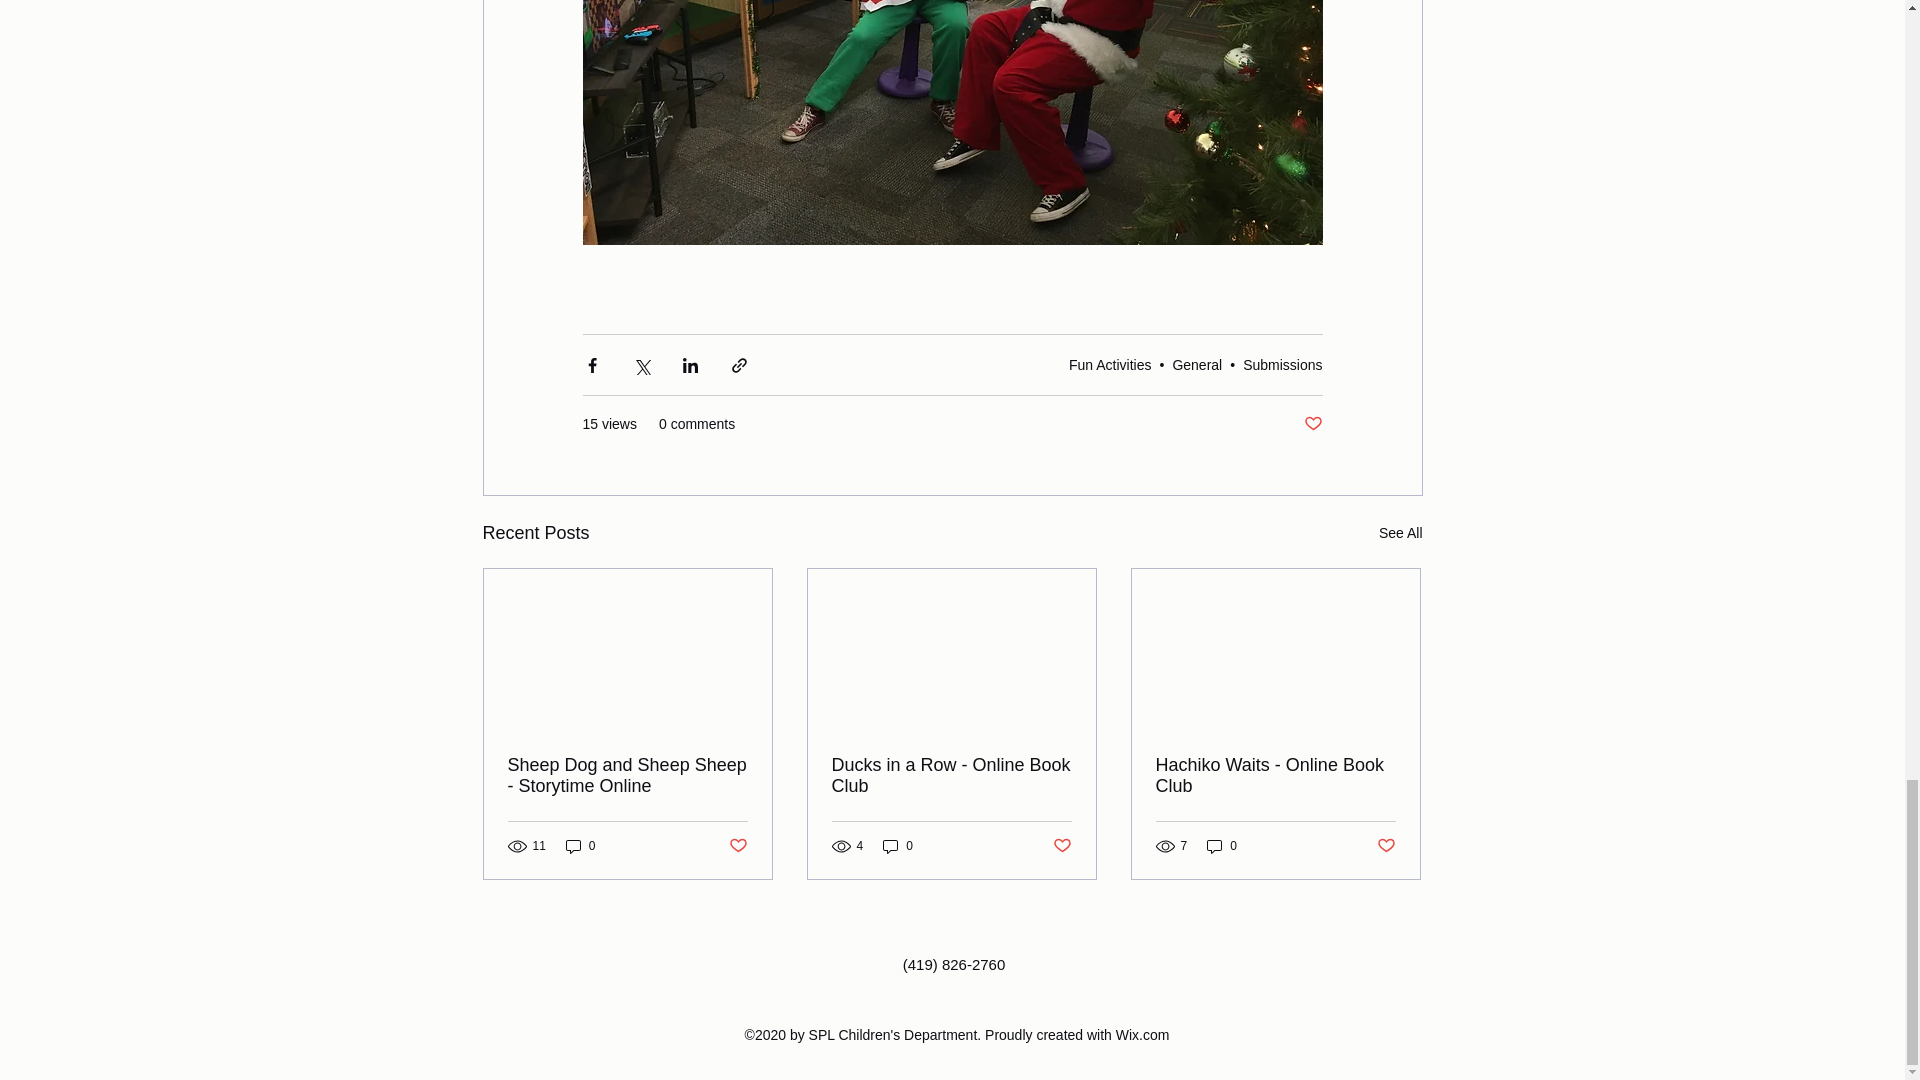 The height and width of the screenshot is (1080, 1920). What do you see at coordinates (1282, 364) in the screenshot?
I see `Submissions` at bounding box center [1282, 364].